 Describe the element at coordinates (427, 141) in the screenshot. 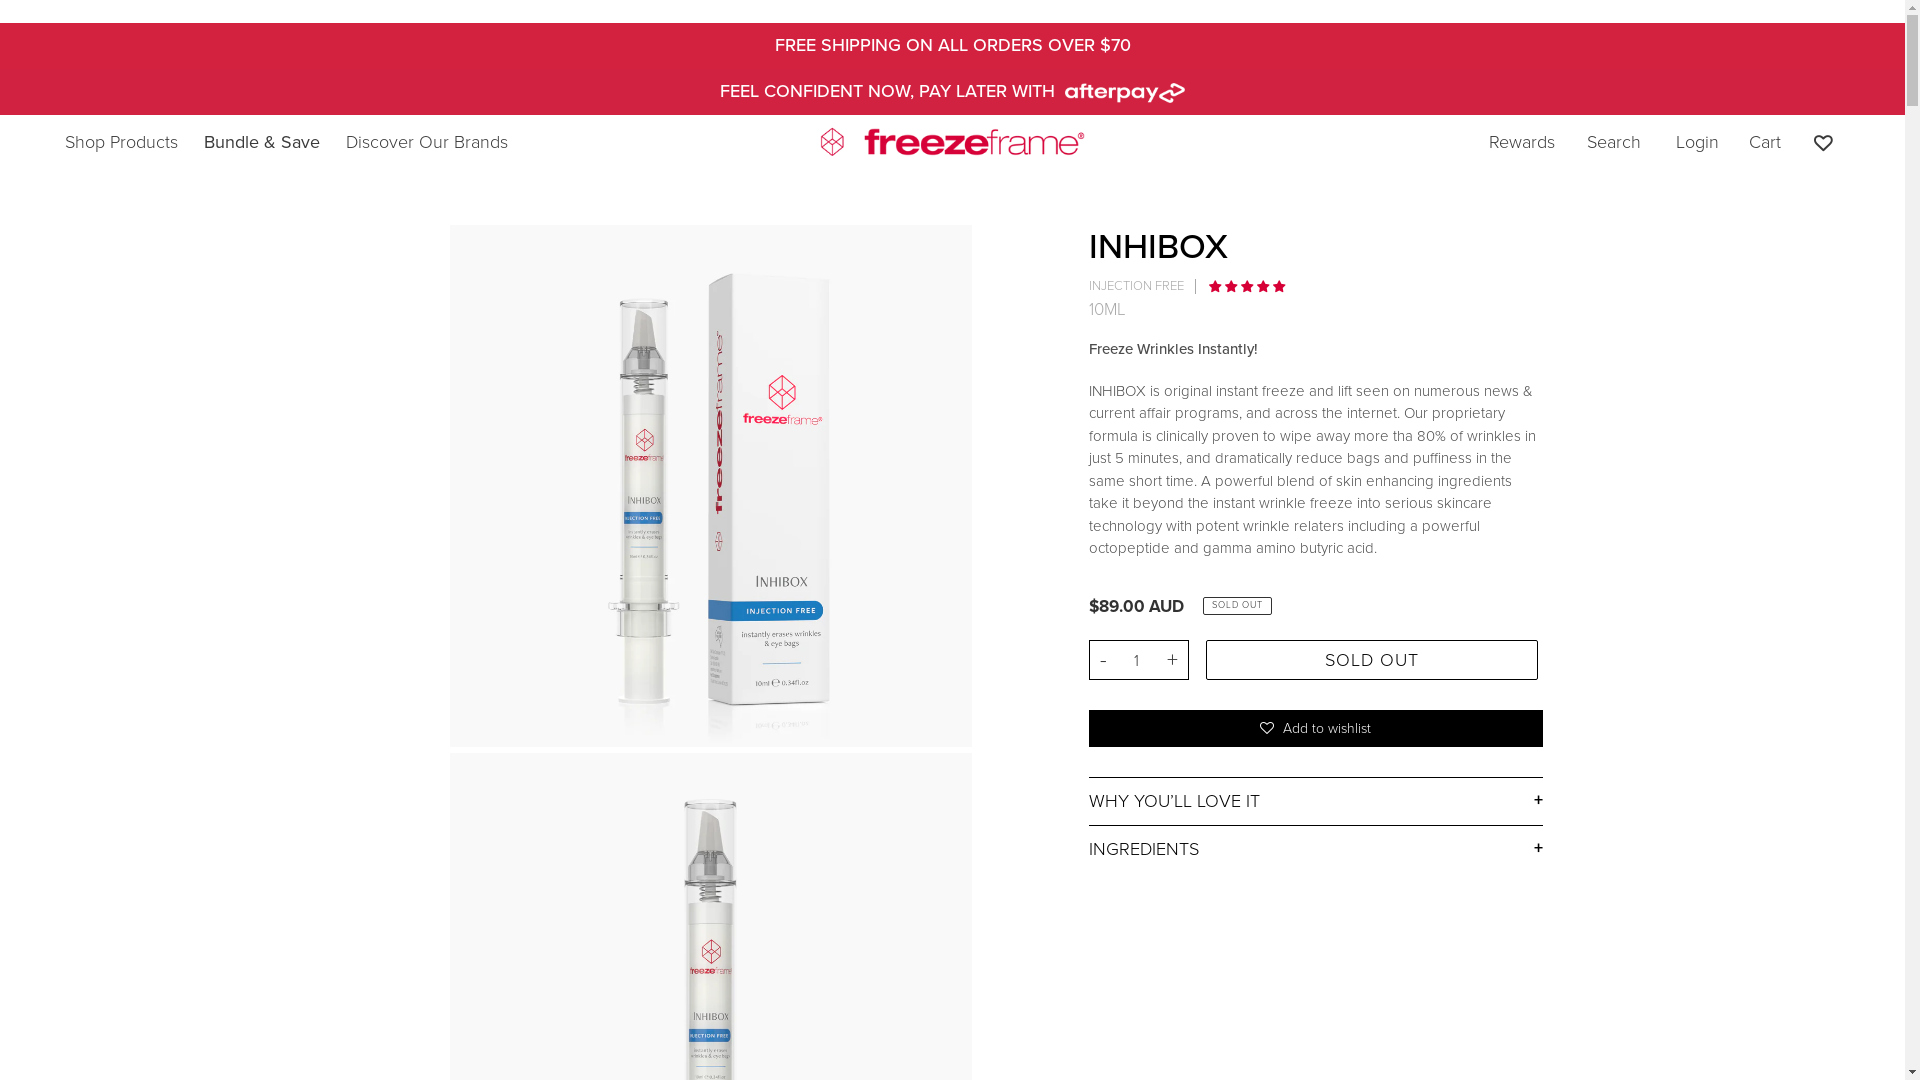

I see `Discover Our Brands` at that location.